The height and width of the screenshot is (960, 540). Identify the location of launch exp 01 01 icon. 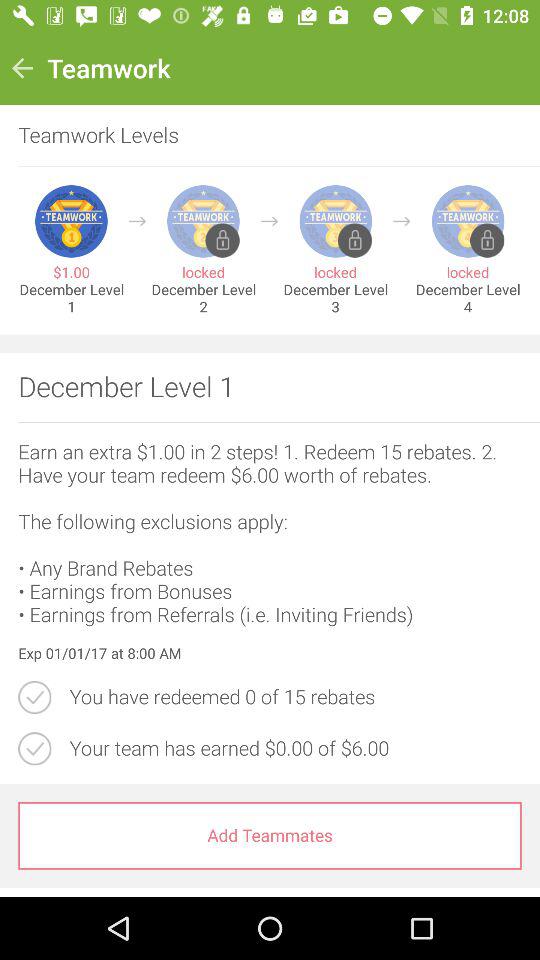
(270, 654).